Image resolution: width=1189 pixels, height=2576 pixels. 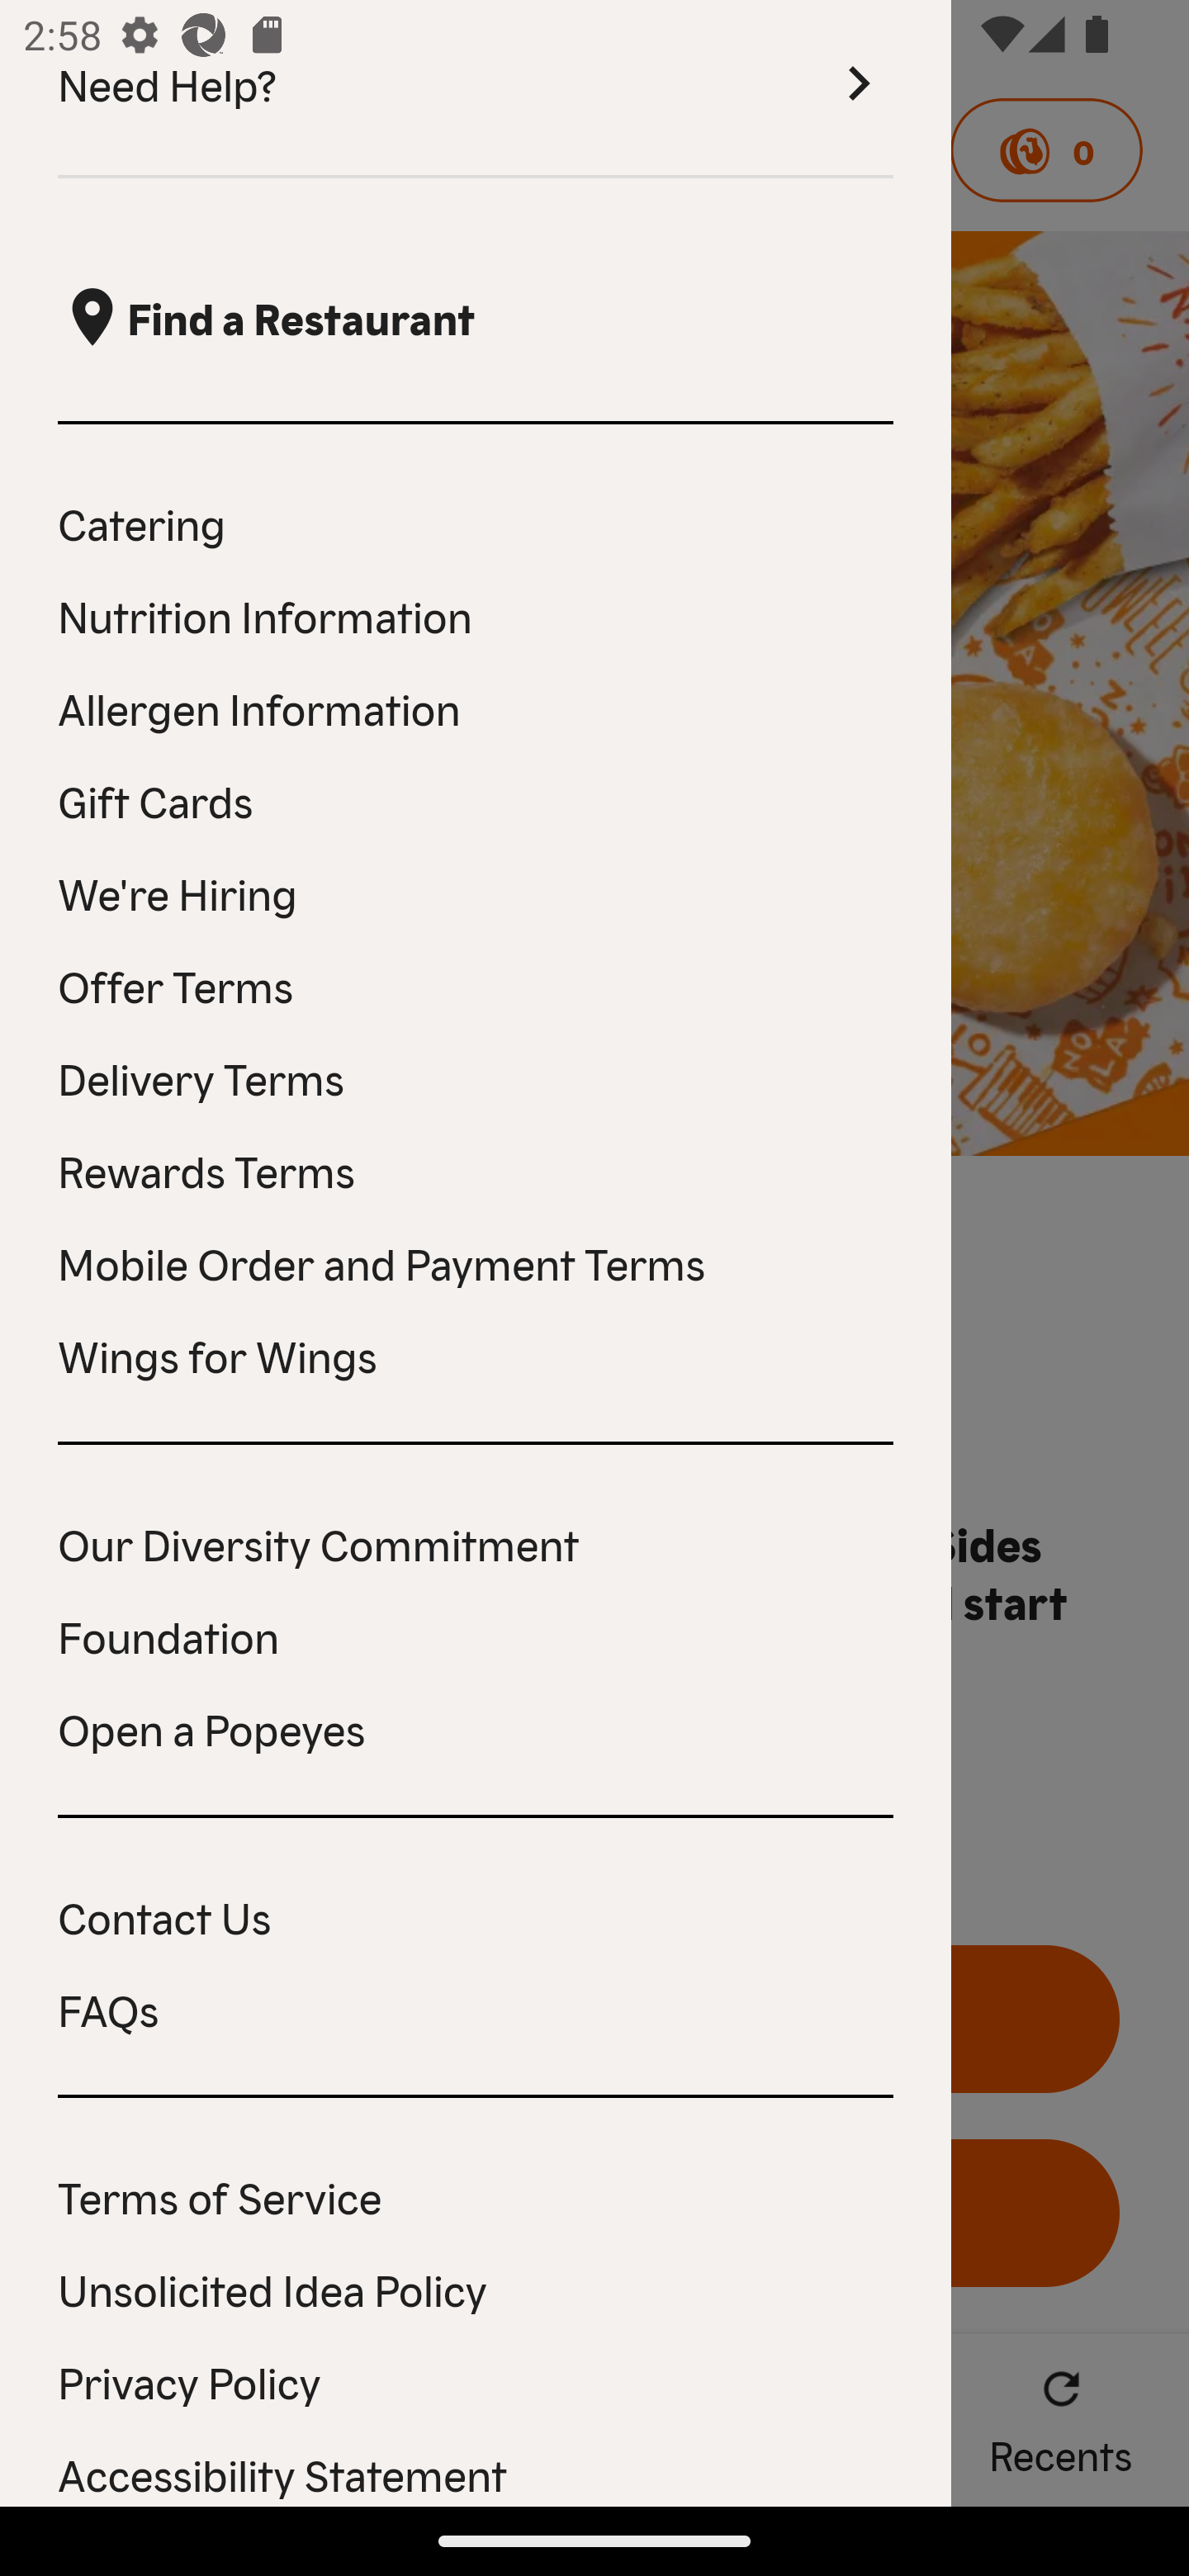 I want to click on Our Diversity Commitment, so click(x=476, y=1542).